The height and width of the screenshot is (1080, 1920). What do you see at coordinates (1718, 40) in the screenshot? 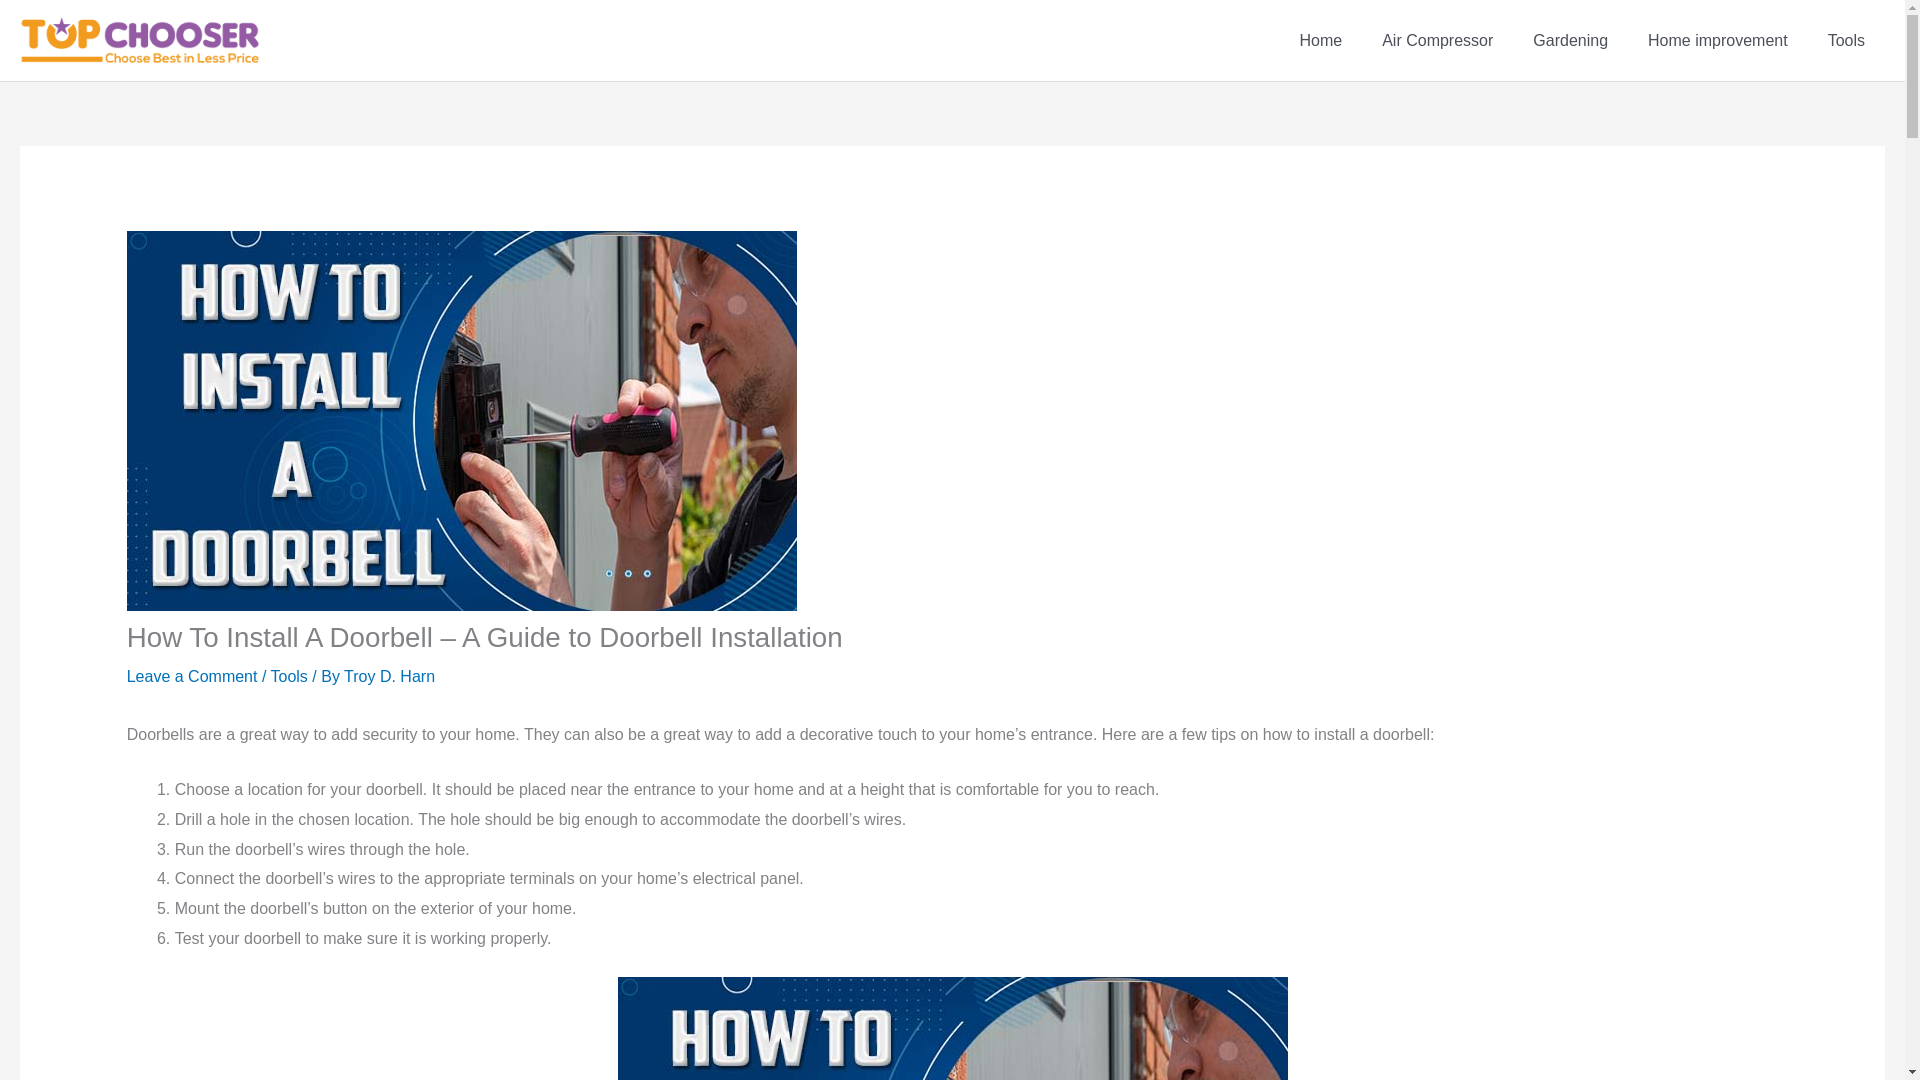
I see `Home improvement` at bounding box center [1718, 40].